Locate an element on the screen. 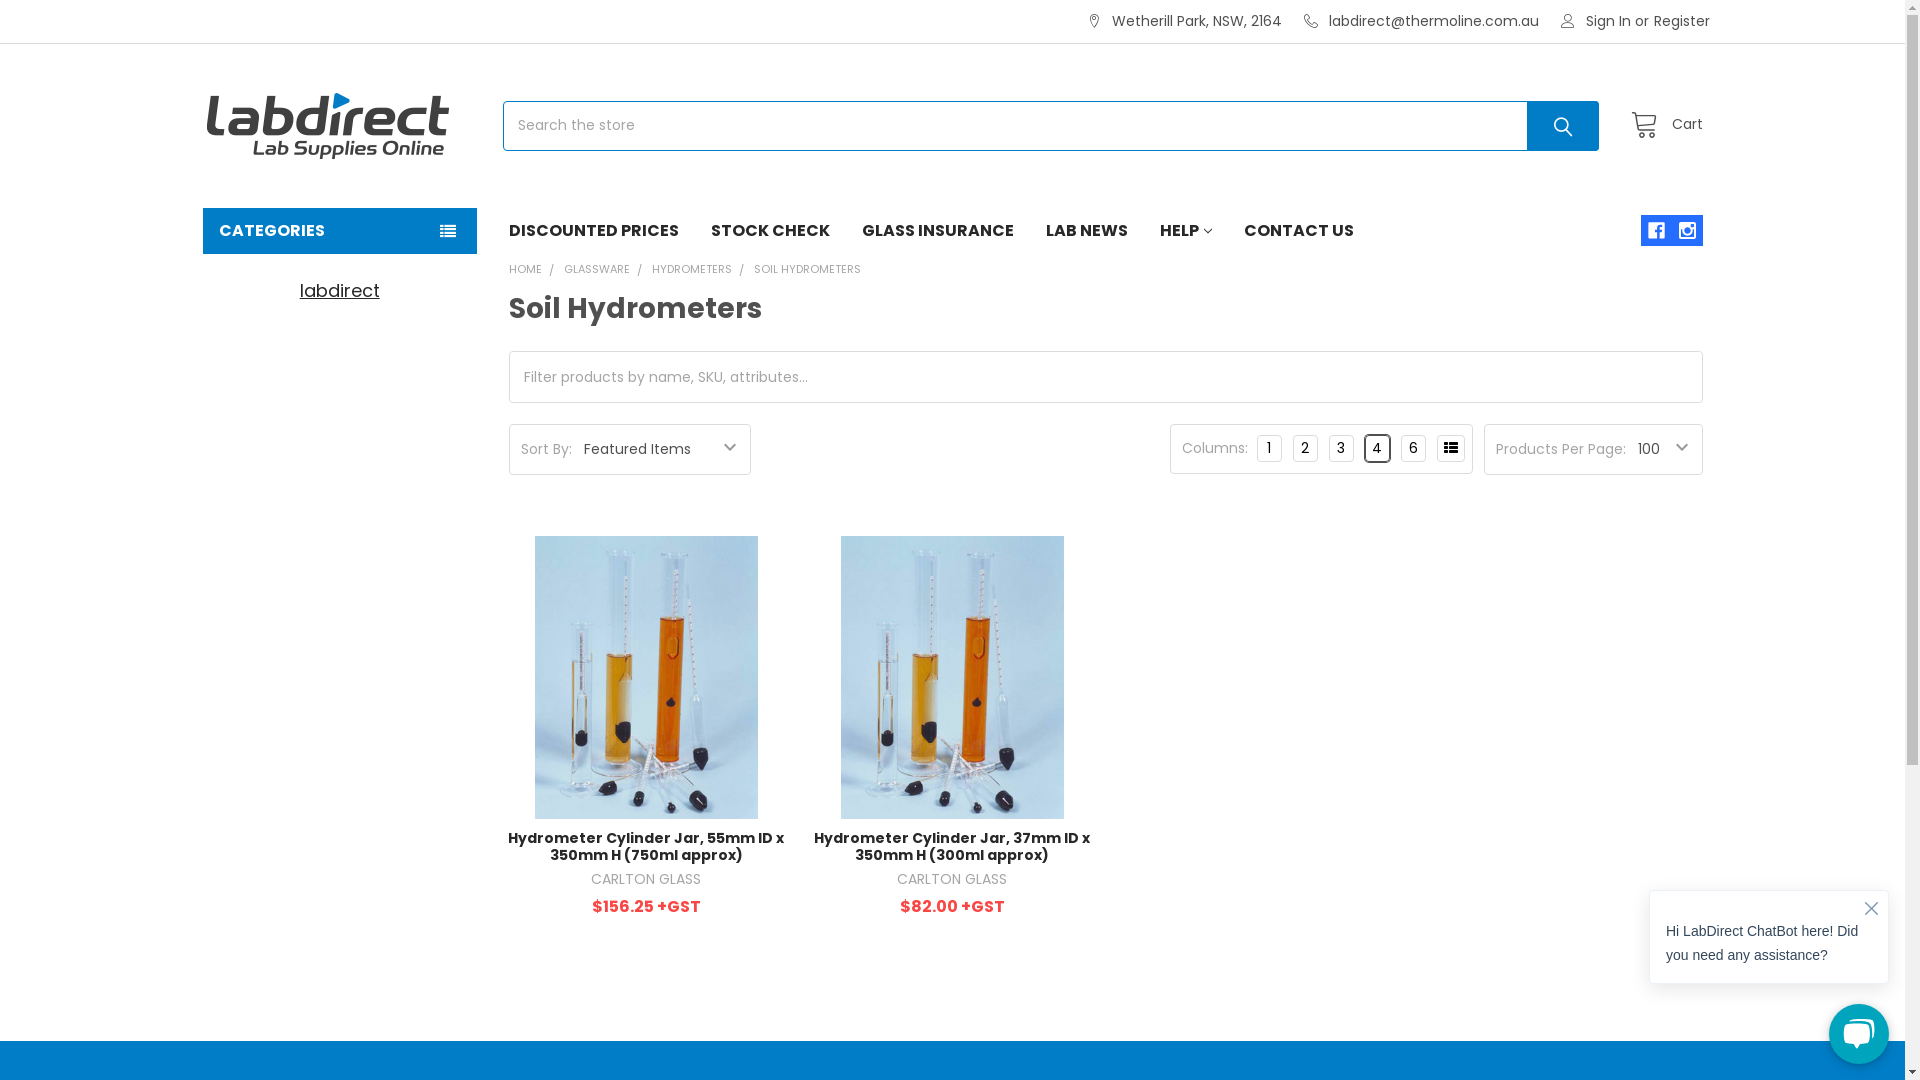 This screenshot has width=1920, height=1080. LAB NEWS is located at coordinates (1087, 231).